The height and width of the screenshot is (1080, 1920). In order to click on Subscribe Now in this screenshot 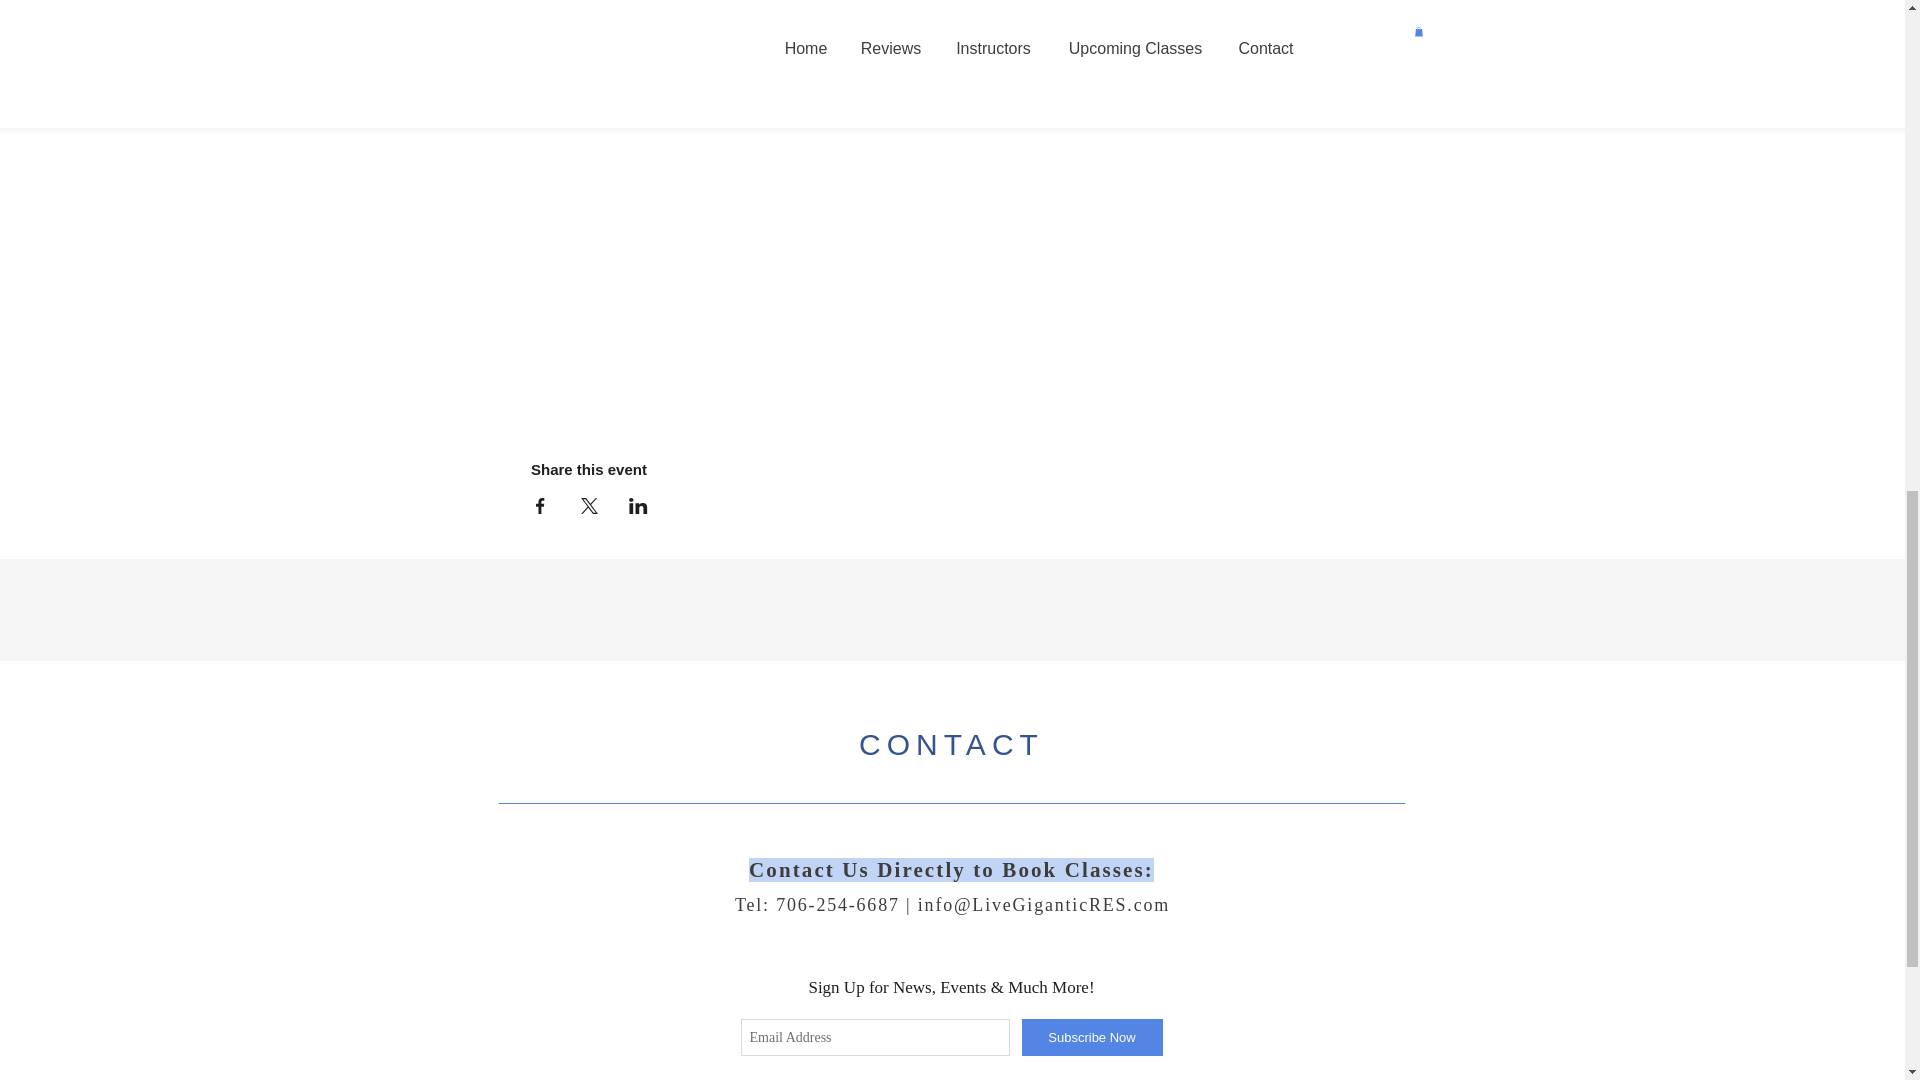, I will do `click(1092, 1038)`.